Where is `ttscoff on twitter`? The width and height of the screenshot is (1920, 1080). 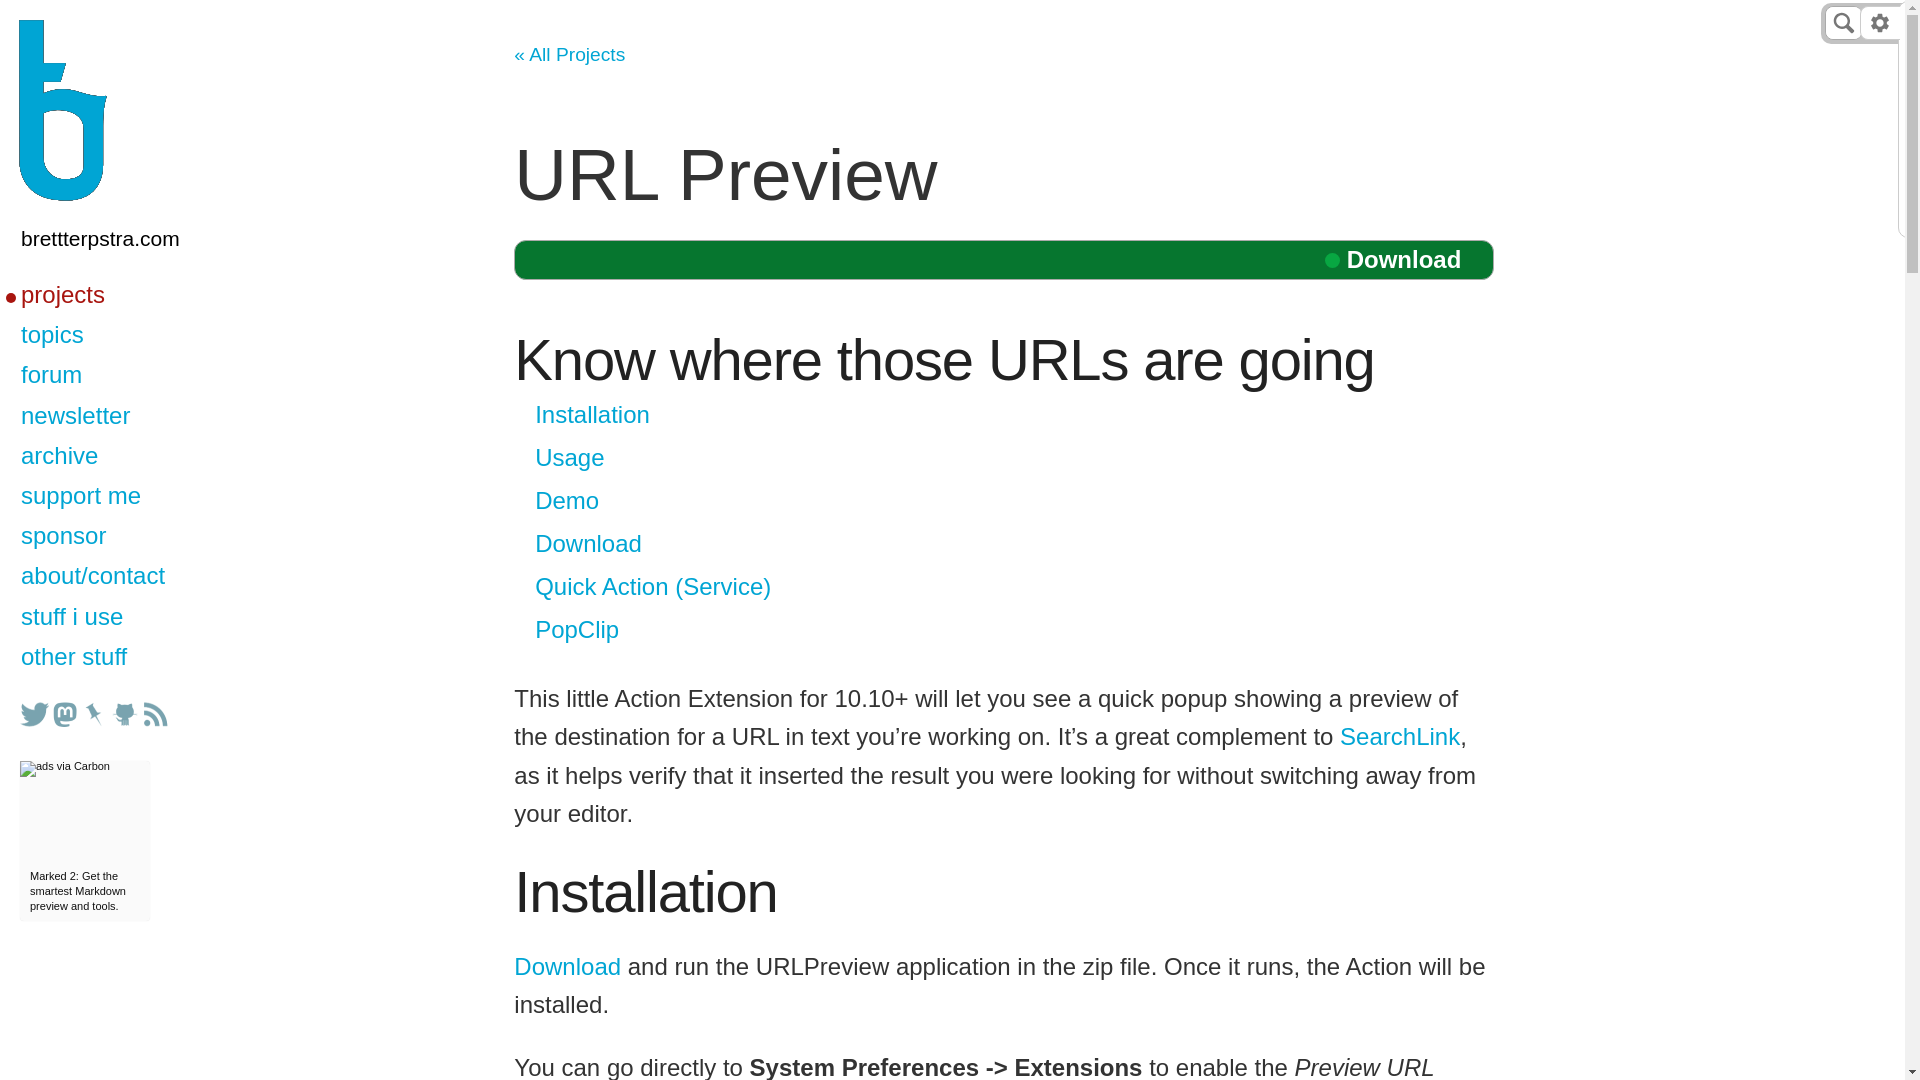
ttscoff on twitter is located at coordinates (34, 714).